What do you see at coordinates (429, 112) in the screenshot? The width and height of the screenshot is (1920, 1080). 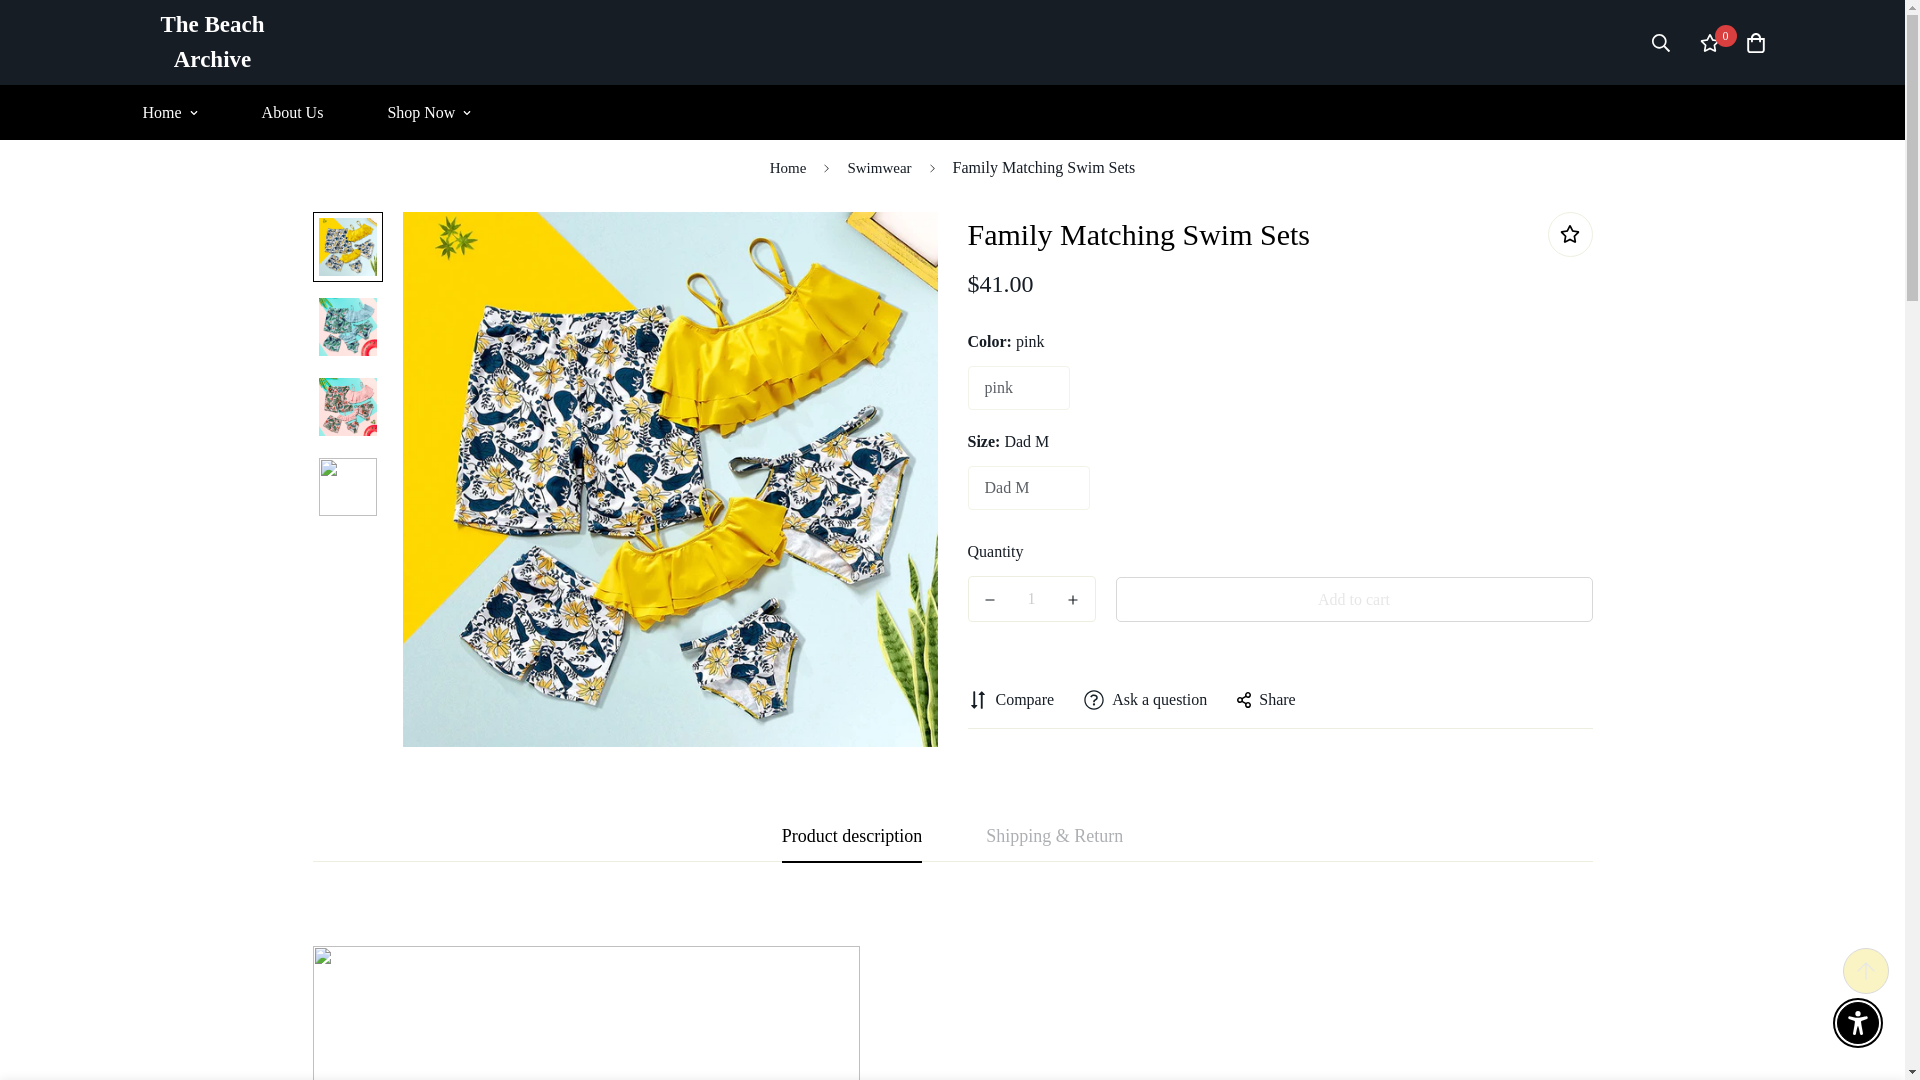 I see `Shop Now` at bounding box center [429, 112].